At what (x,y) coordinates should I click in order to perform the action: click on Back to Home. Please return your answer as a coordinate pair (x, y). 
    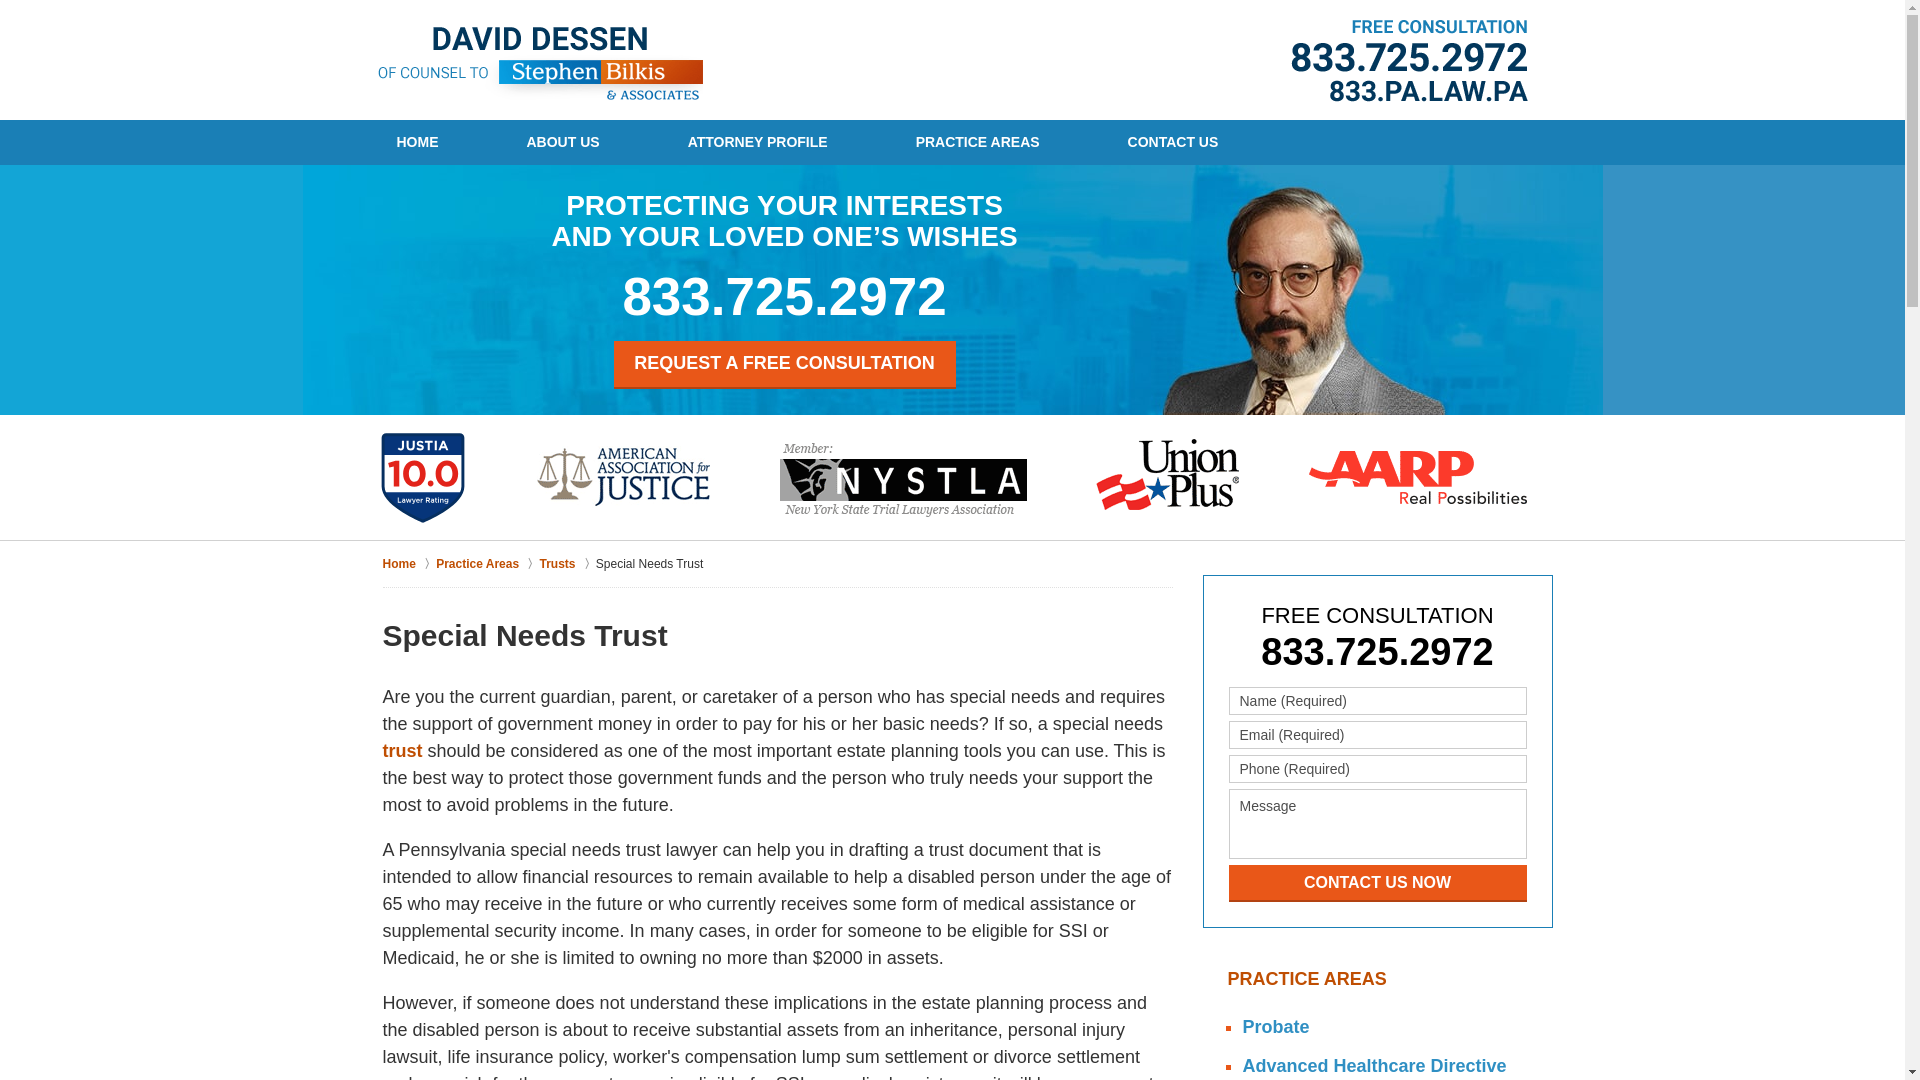
    Looking at the image, I should click on (540, 63).